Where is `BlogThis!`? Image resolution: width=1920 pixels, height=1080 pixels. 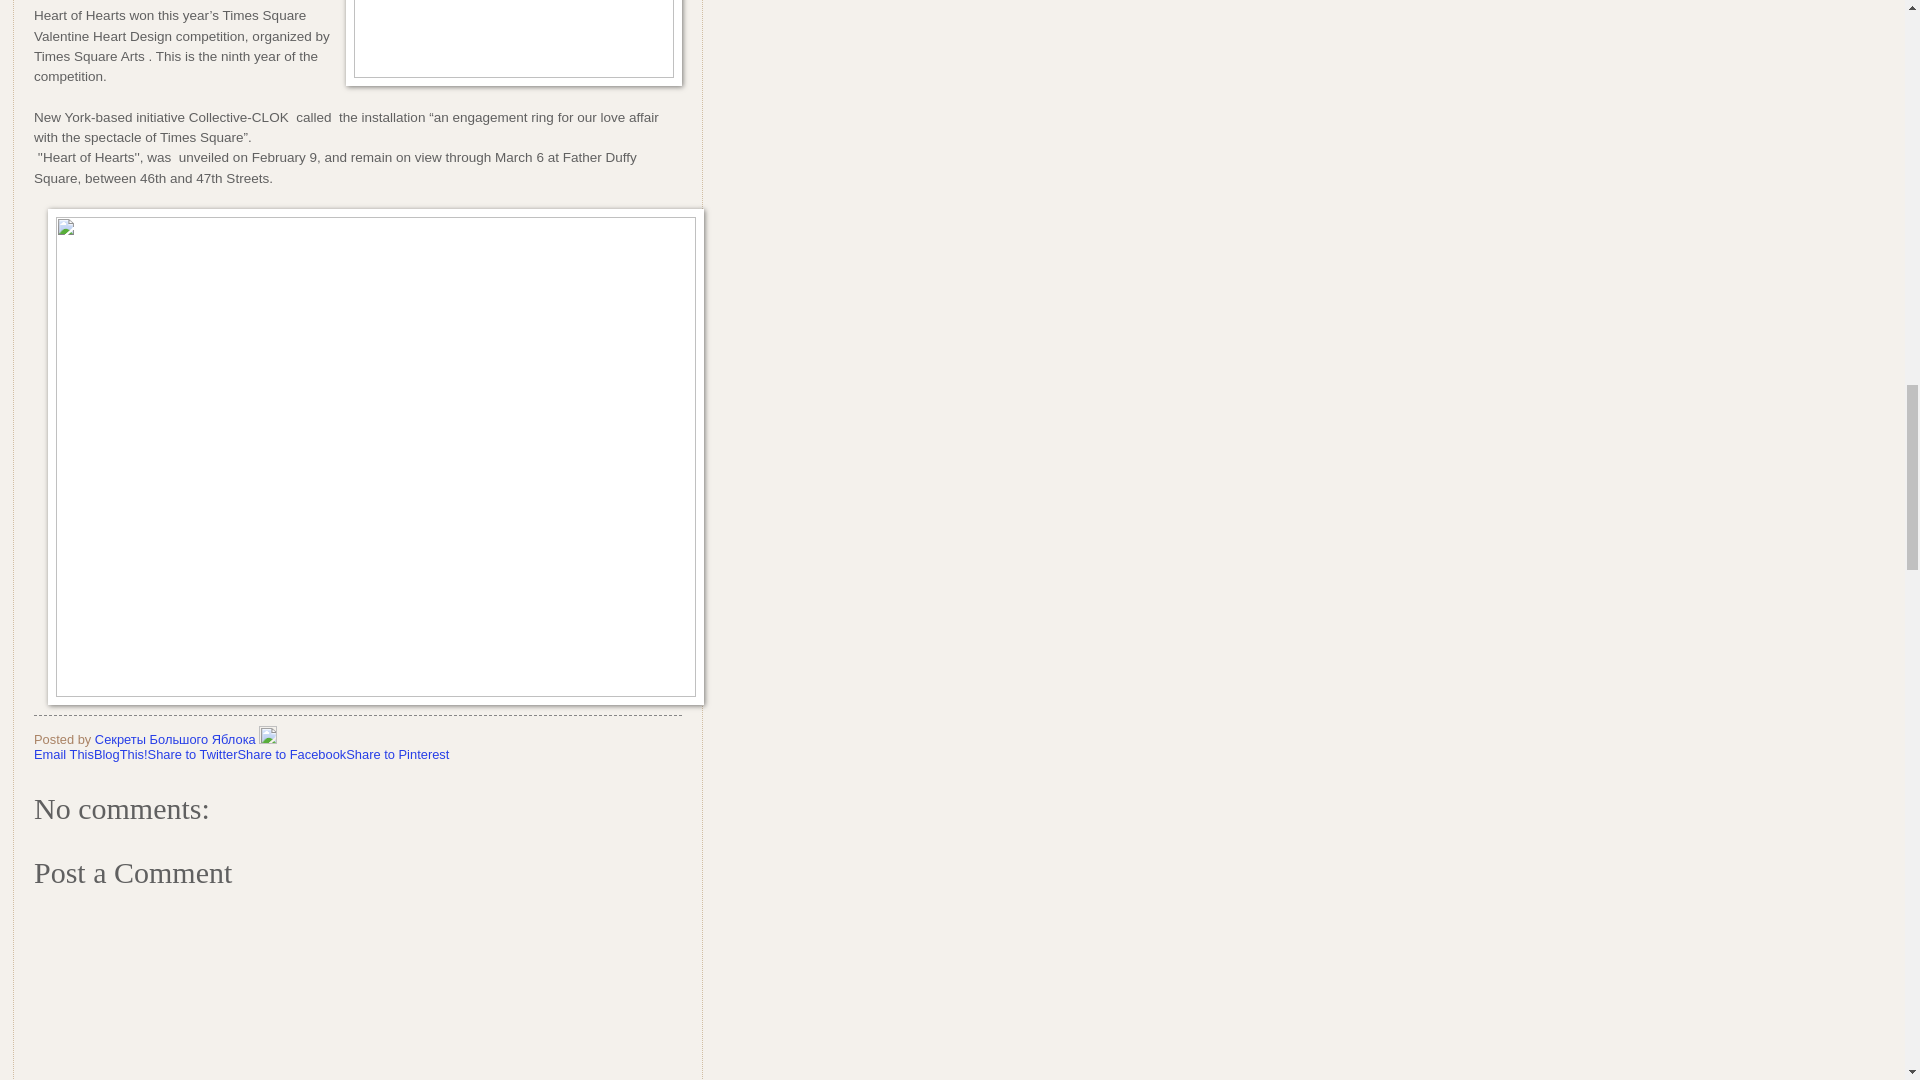
BlogThis! is located at coordinates (120, 754).